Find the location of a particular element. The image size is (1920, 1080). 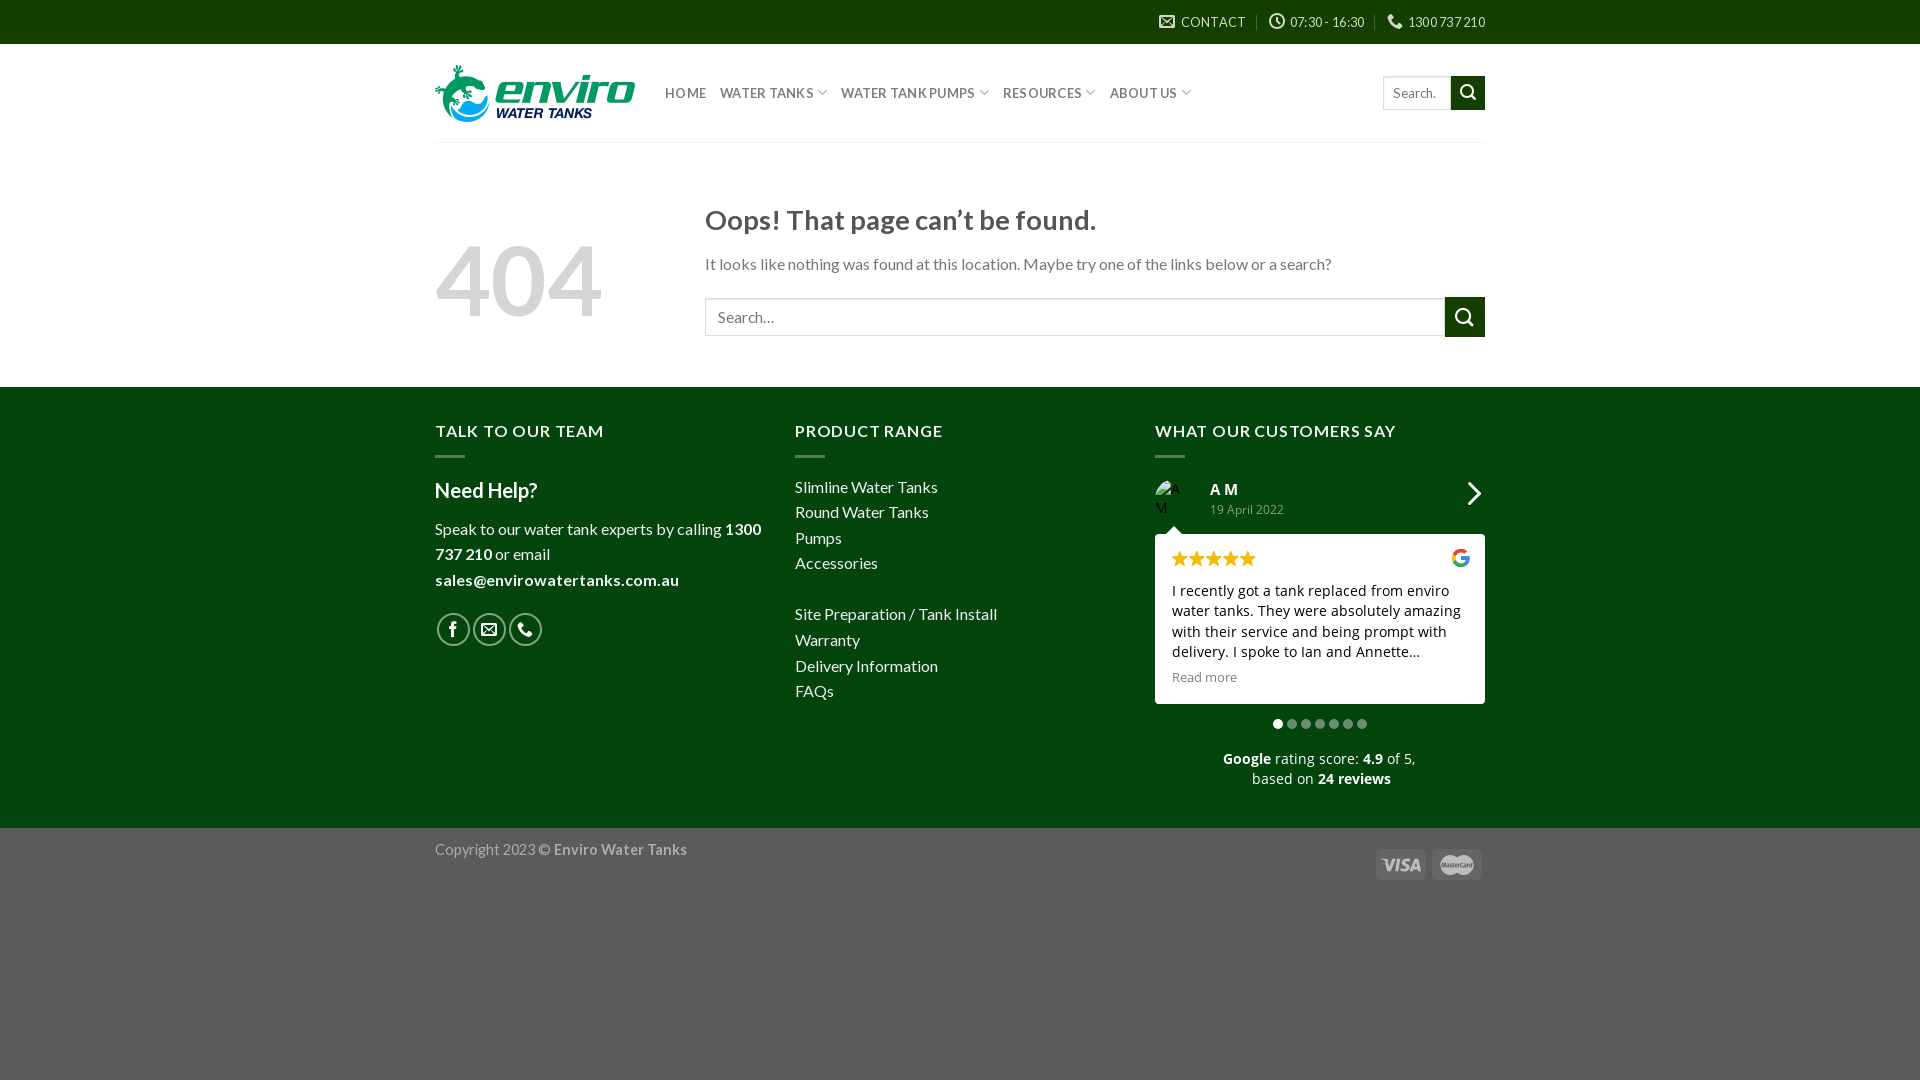

Call us is located at coordinates (525, 629).